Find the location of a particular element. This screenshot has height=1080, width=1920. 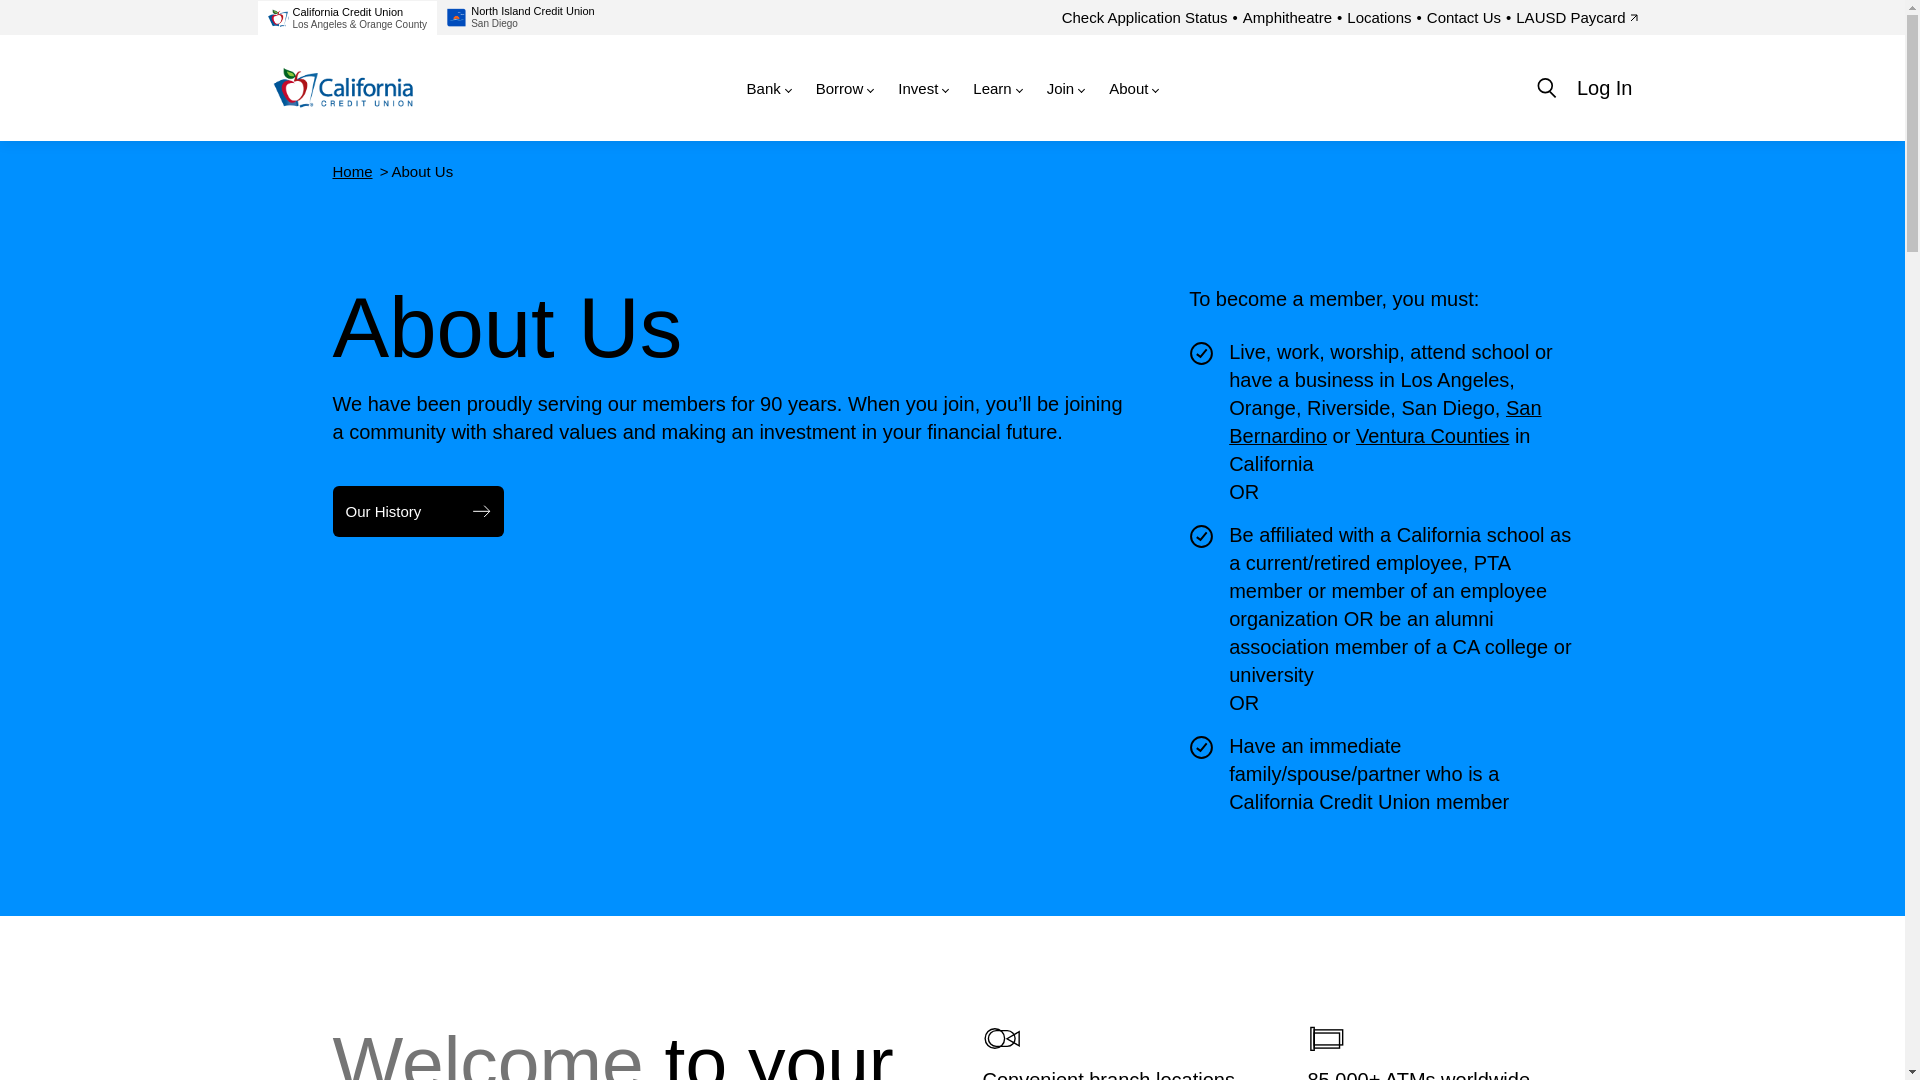

Our History is located at coordinates (418, 511).